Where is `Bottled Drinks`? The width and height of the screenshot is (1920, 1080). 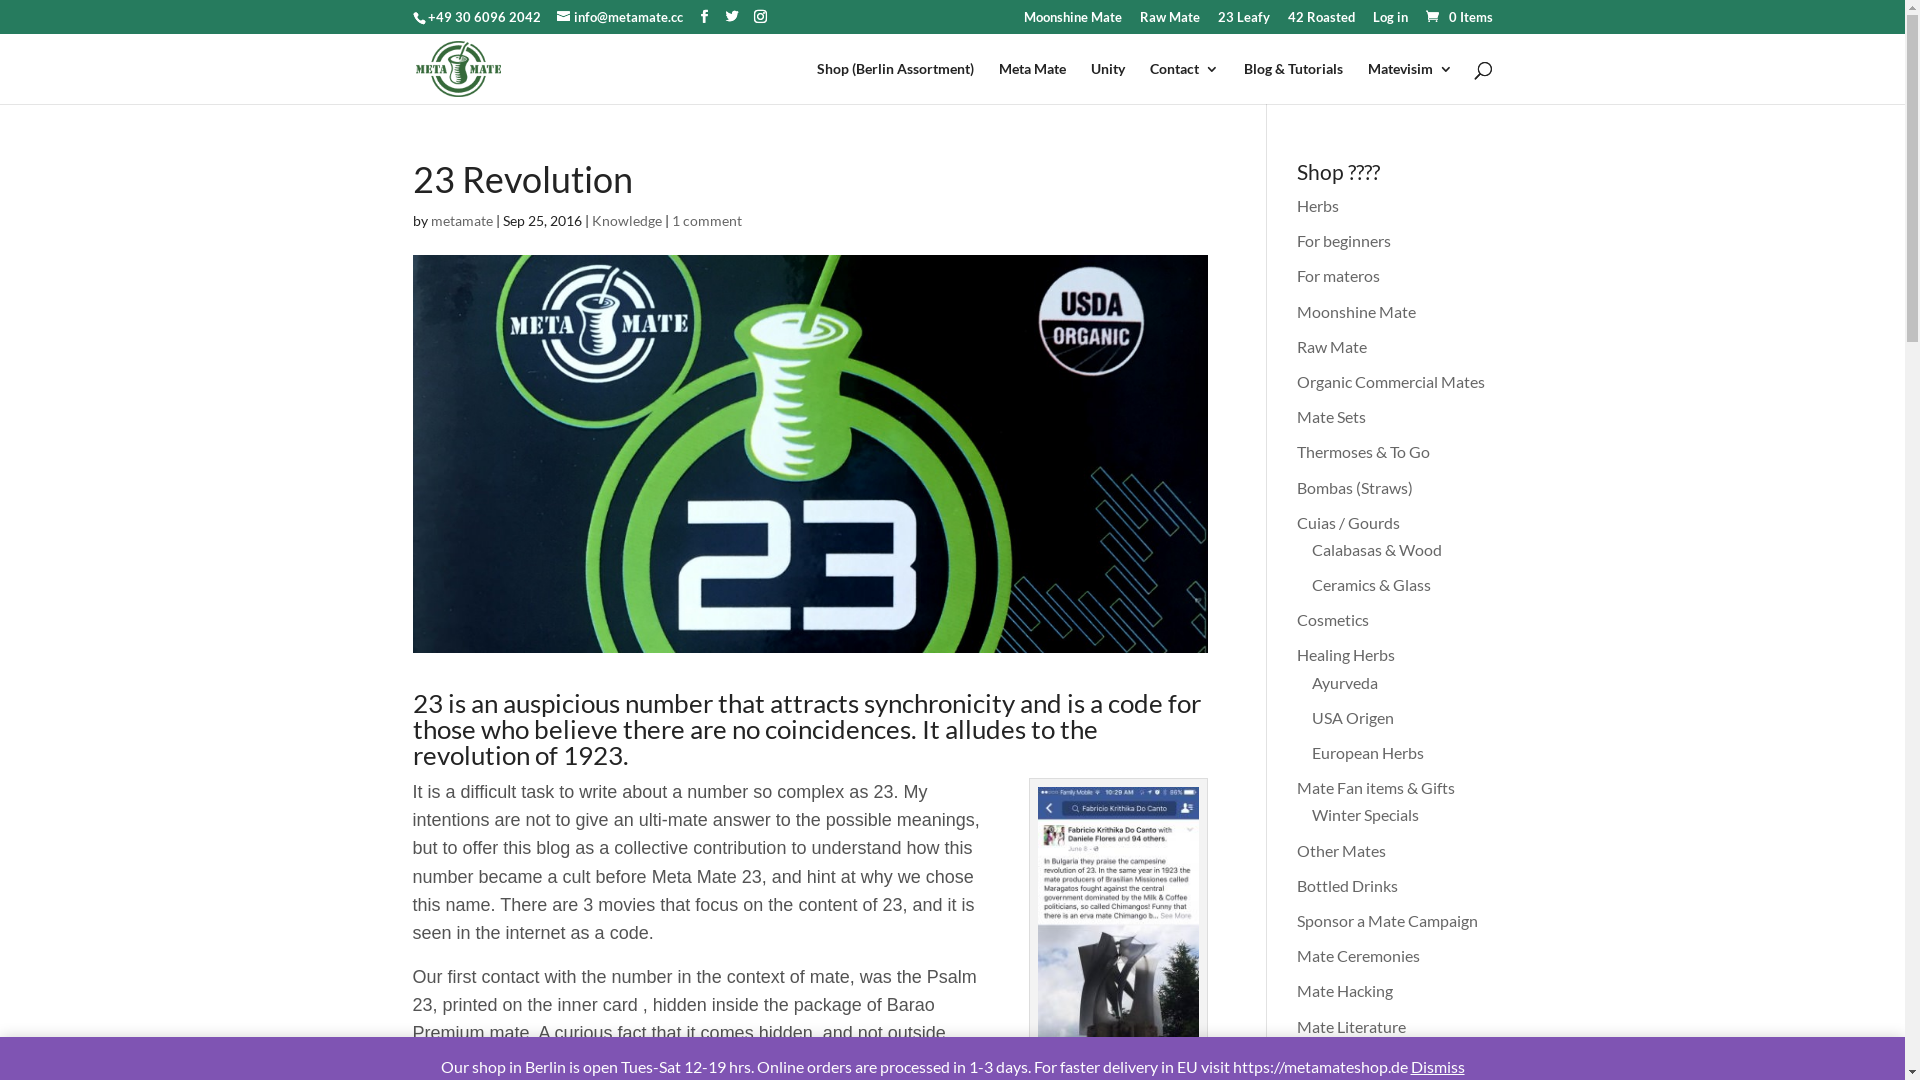 Bottled Drinks is located at coordinates (1348, 886).